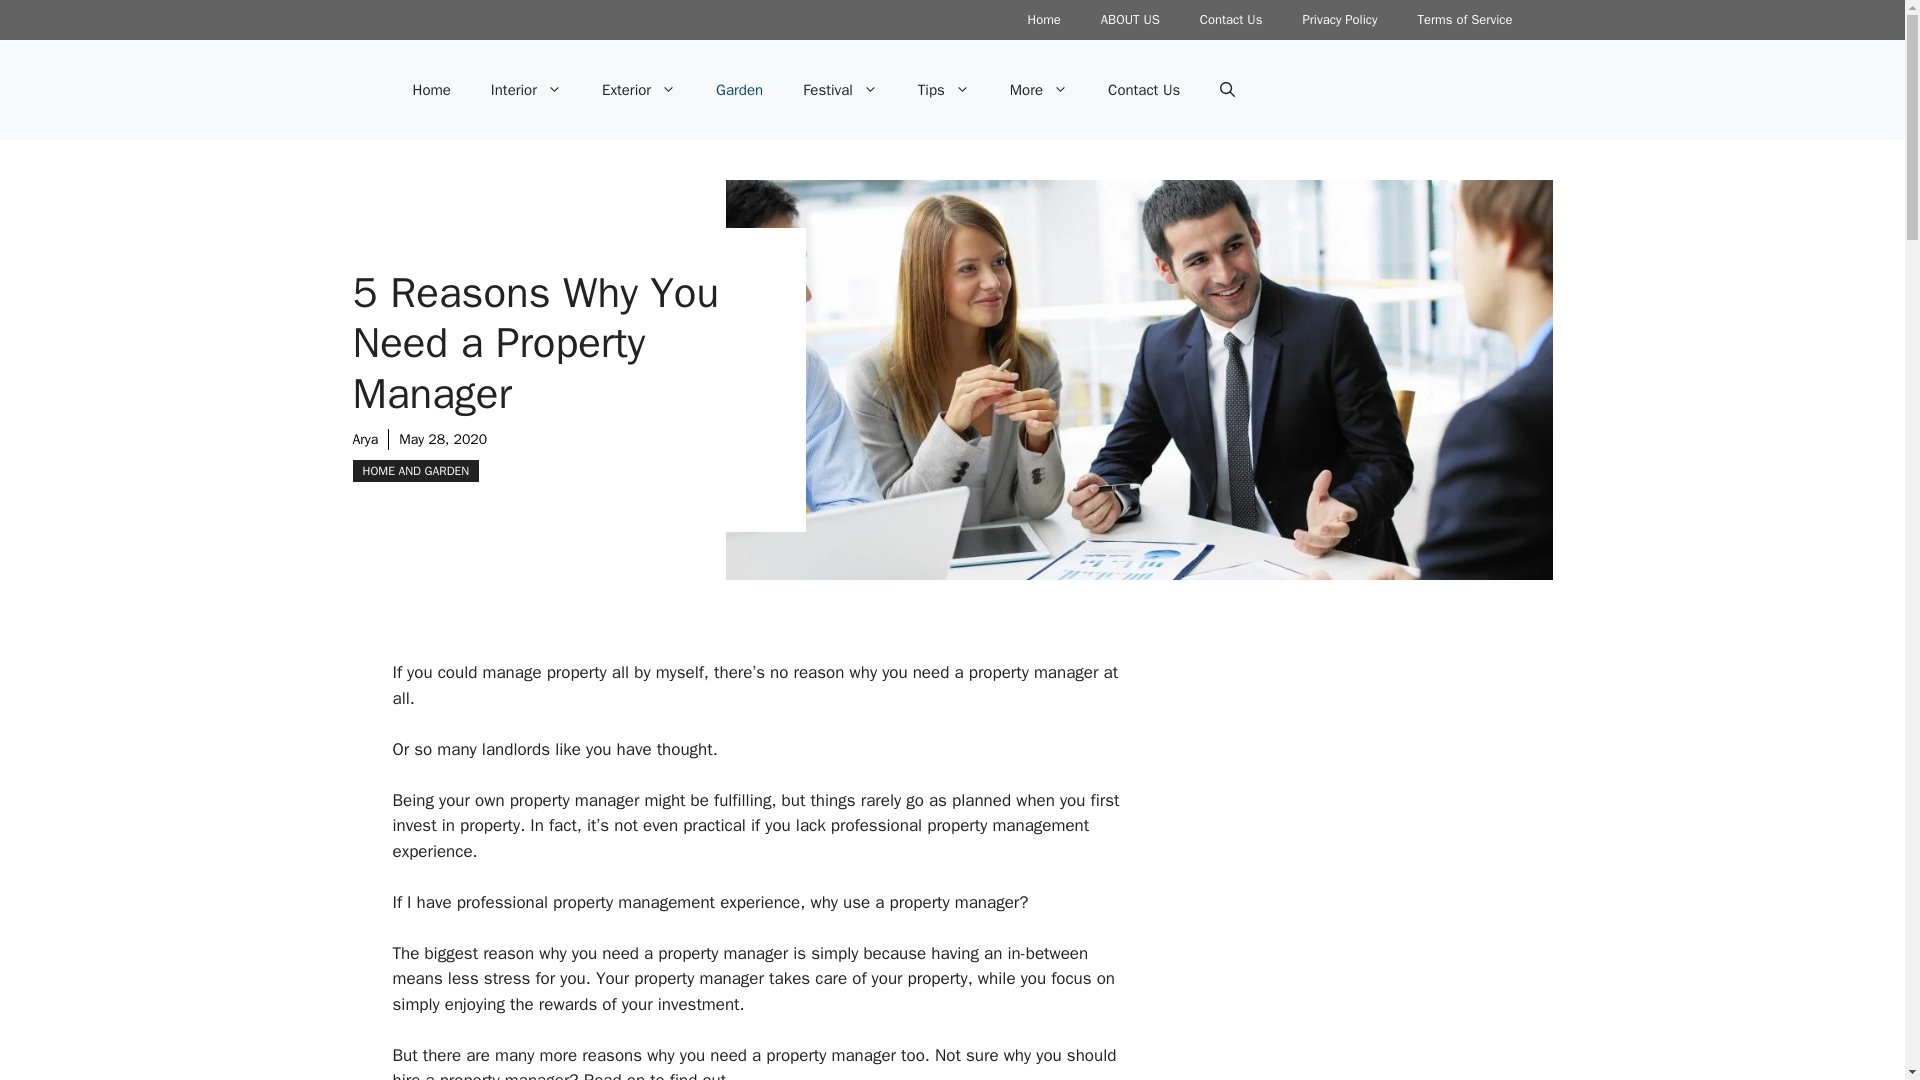 This screenshot has height=1080, width=1920. Describe the element at coordinates (840, 90) in the screenshot. I see `Festival` at that location.